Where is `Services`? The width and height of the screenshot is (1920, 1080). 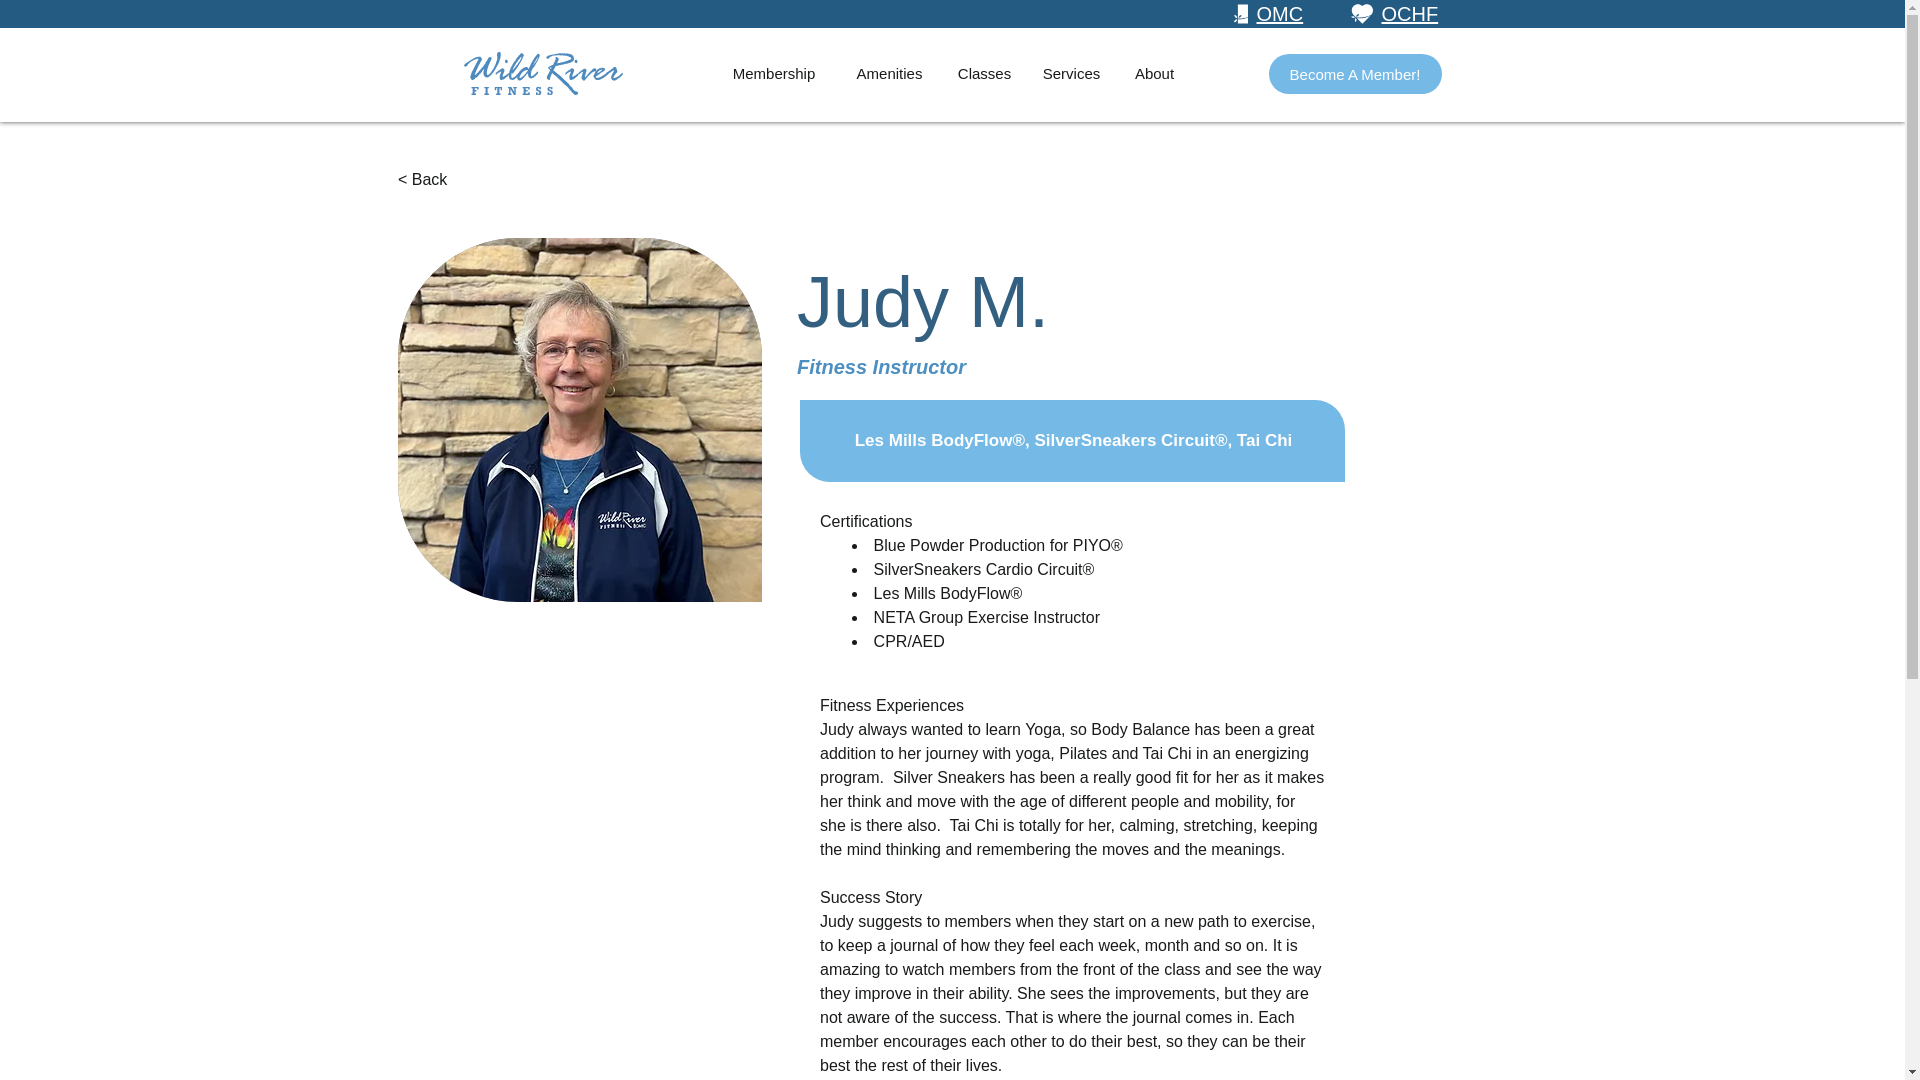 Services is located at coordinates (1070, 74).